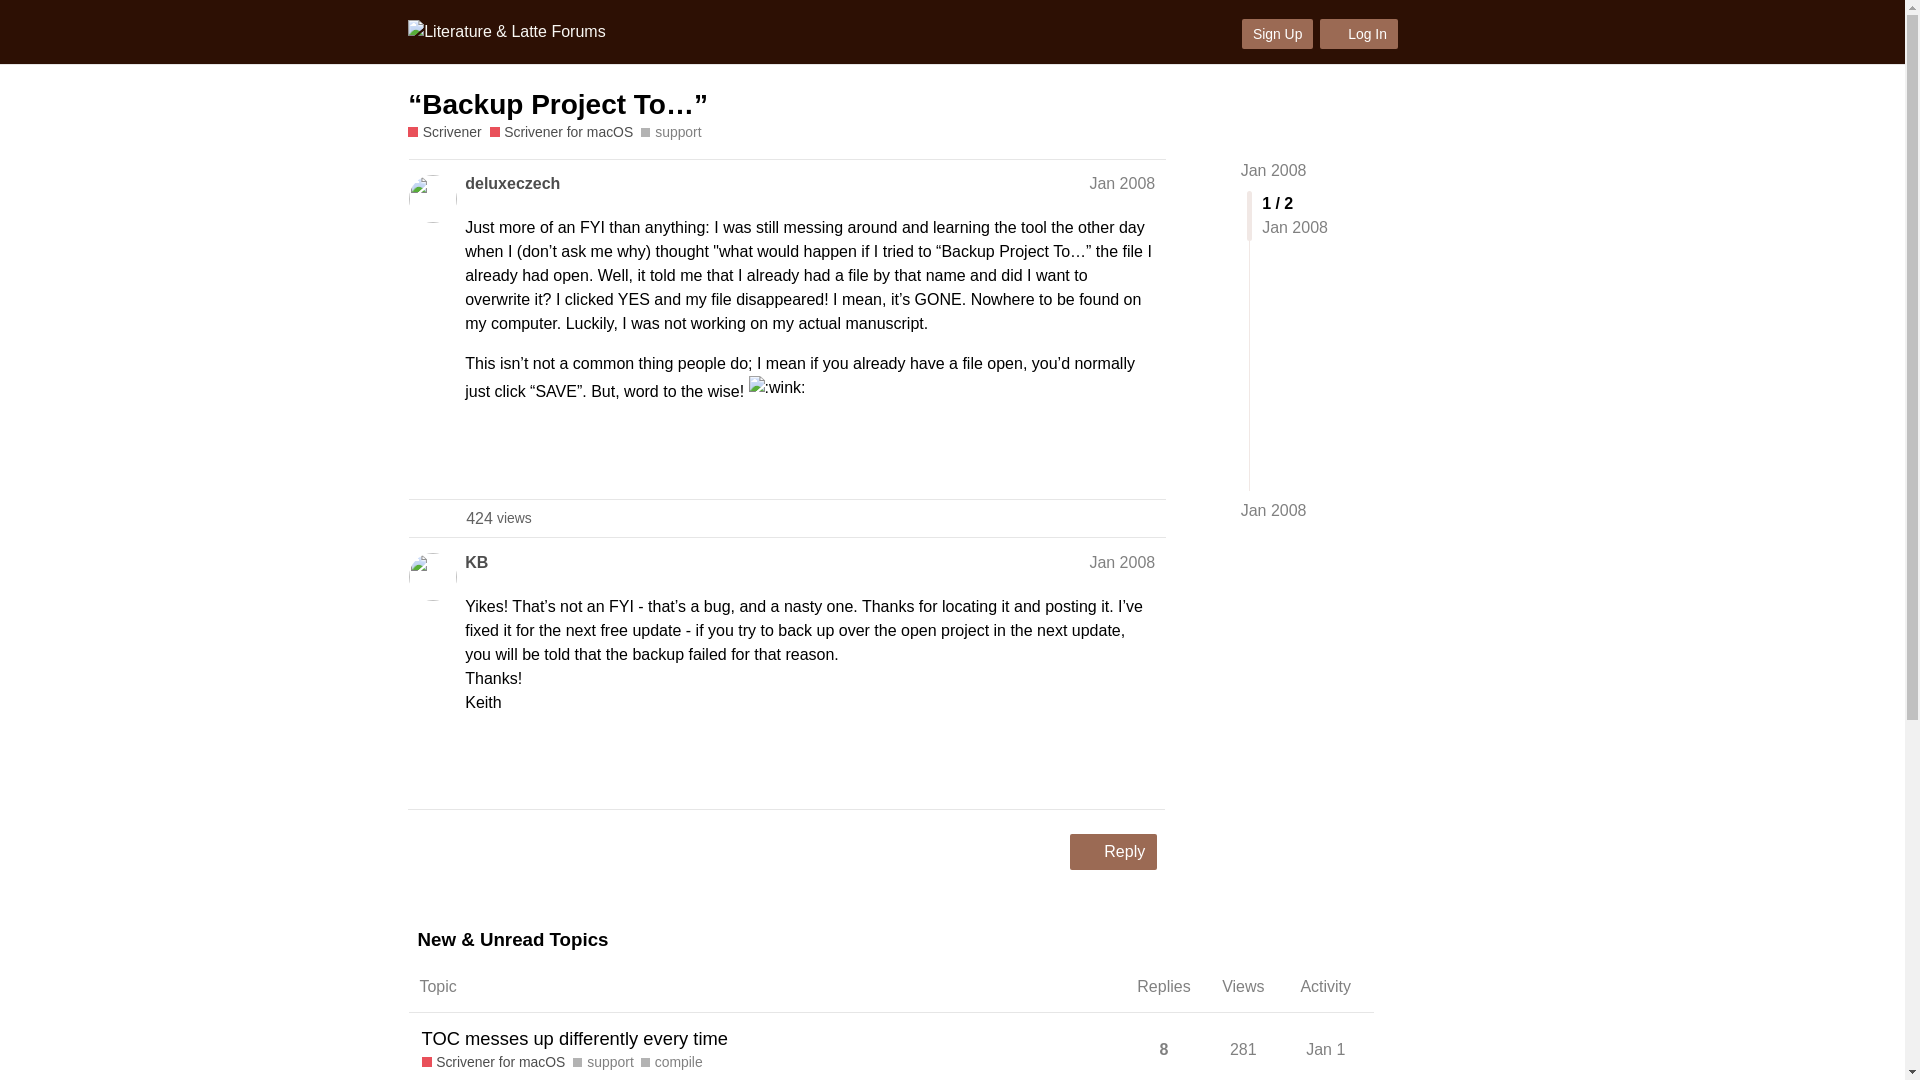  What do you see at coordinates (512, 183) in the screenshot?
I see `menu` at bounding box center [512, 183].